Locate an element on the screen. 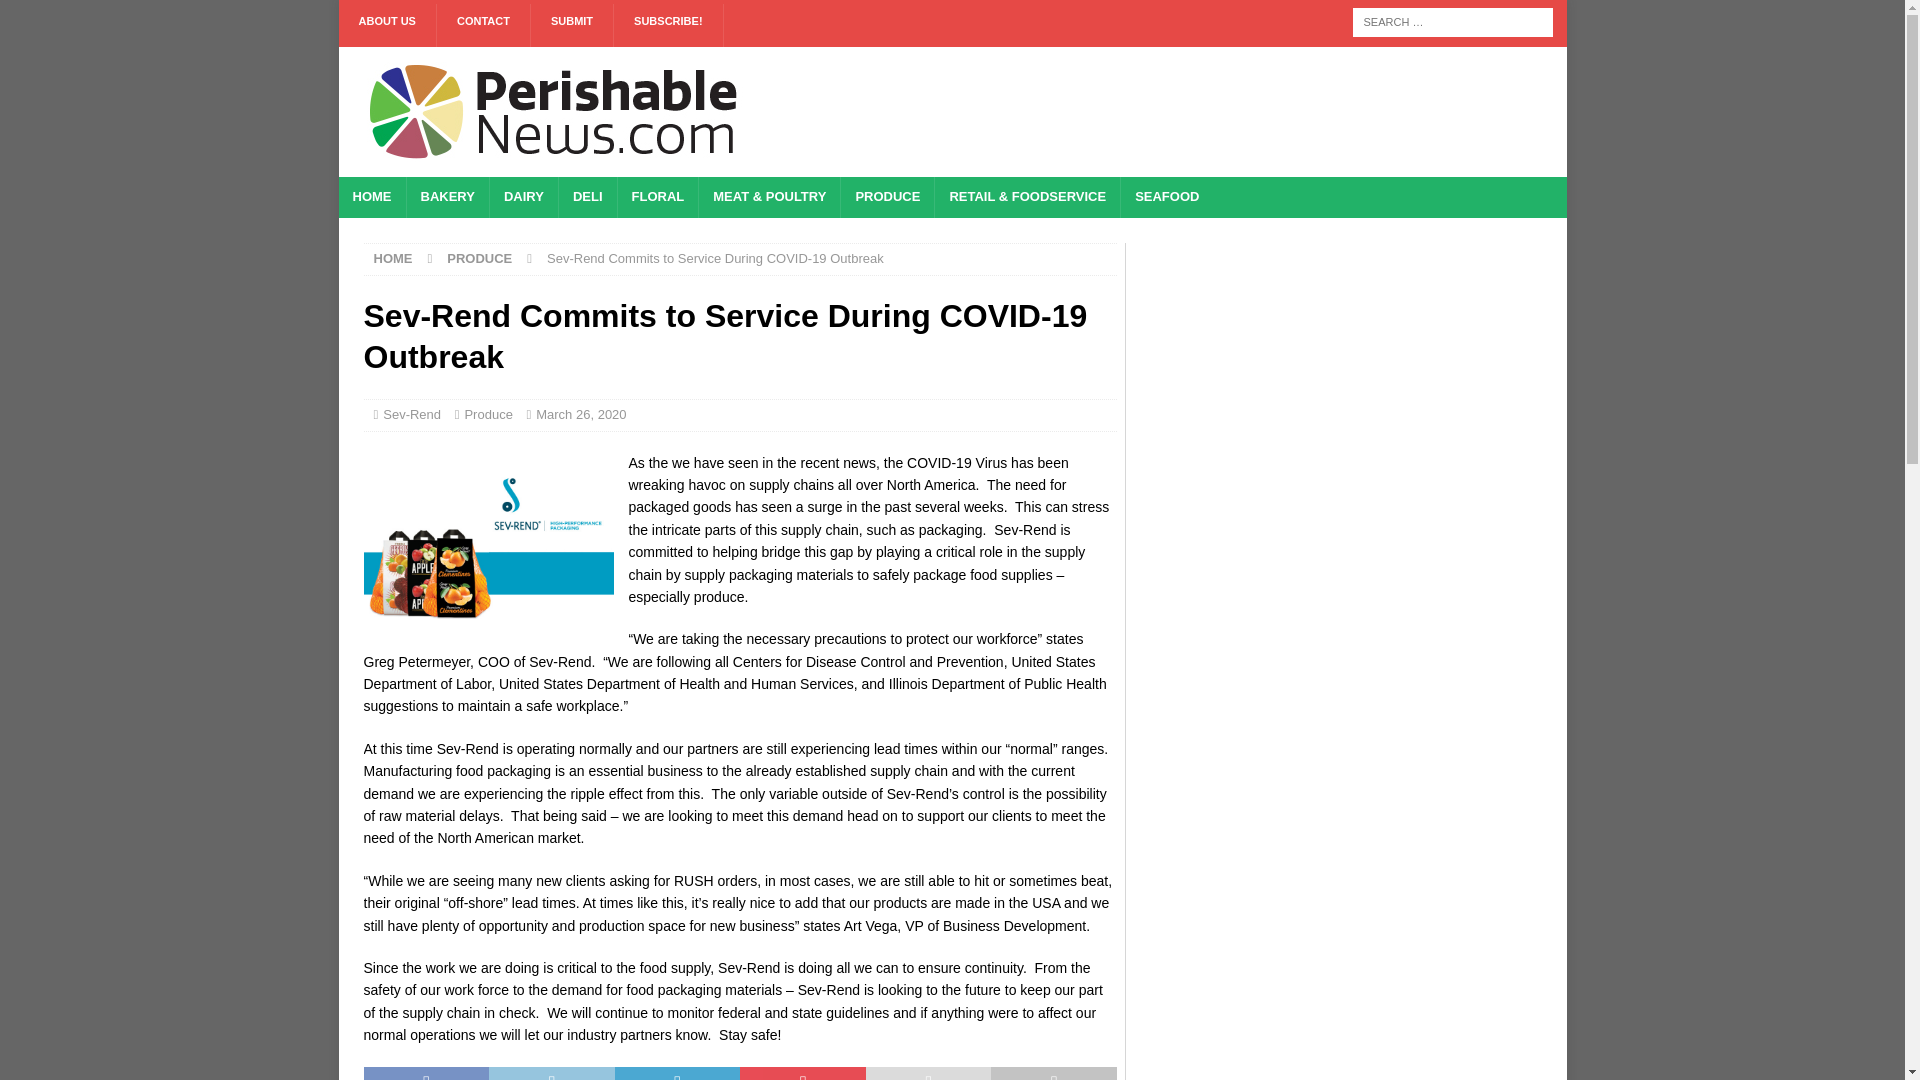 This screenshot has width=1920, height=1080. HOME is located at coordinates (371, 198).